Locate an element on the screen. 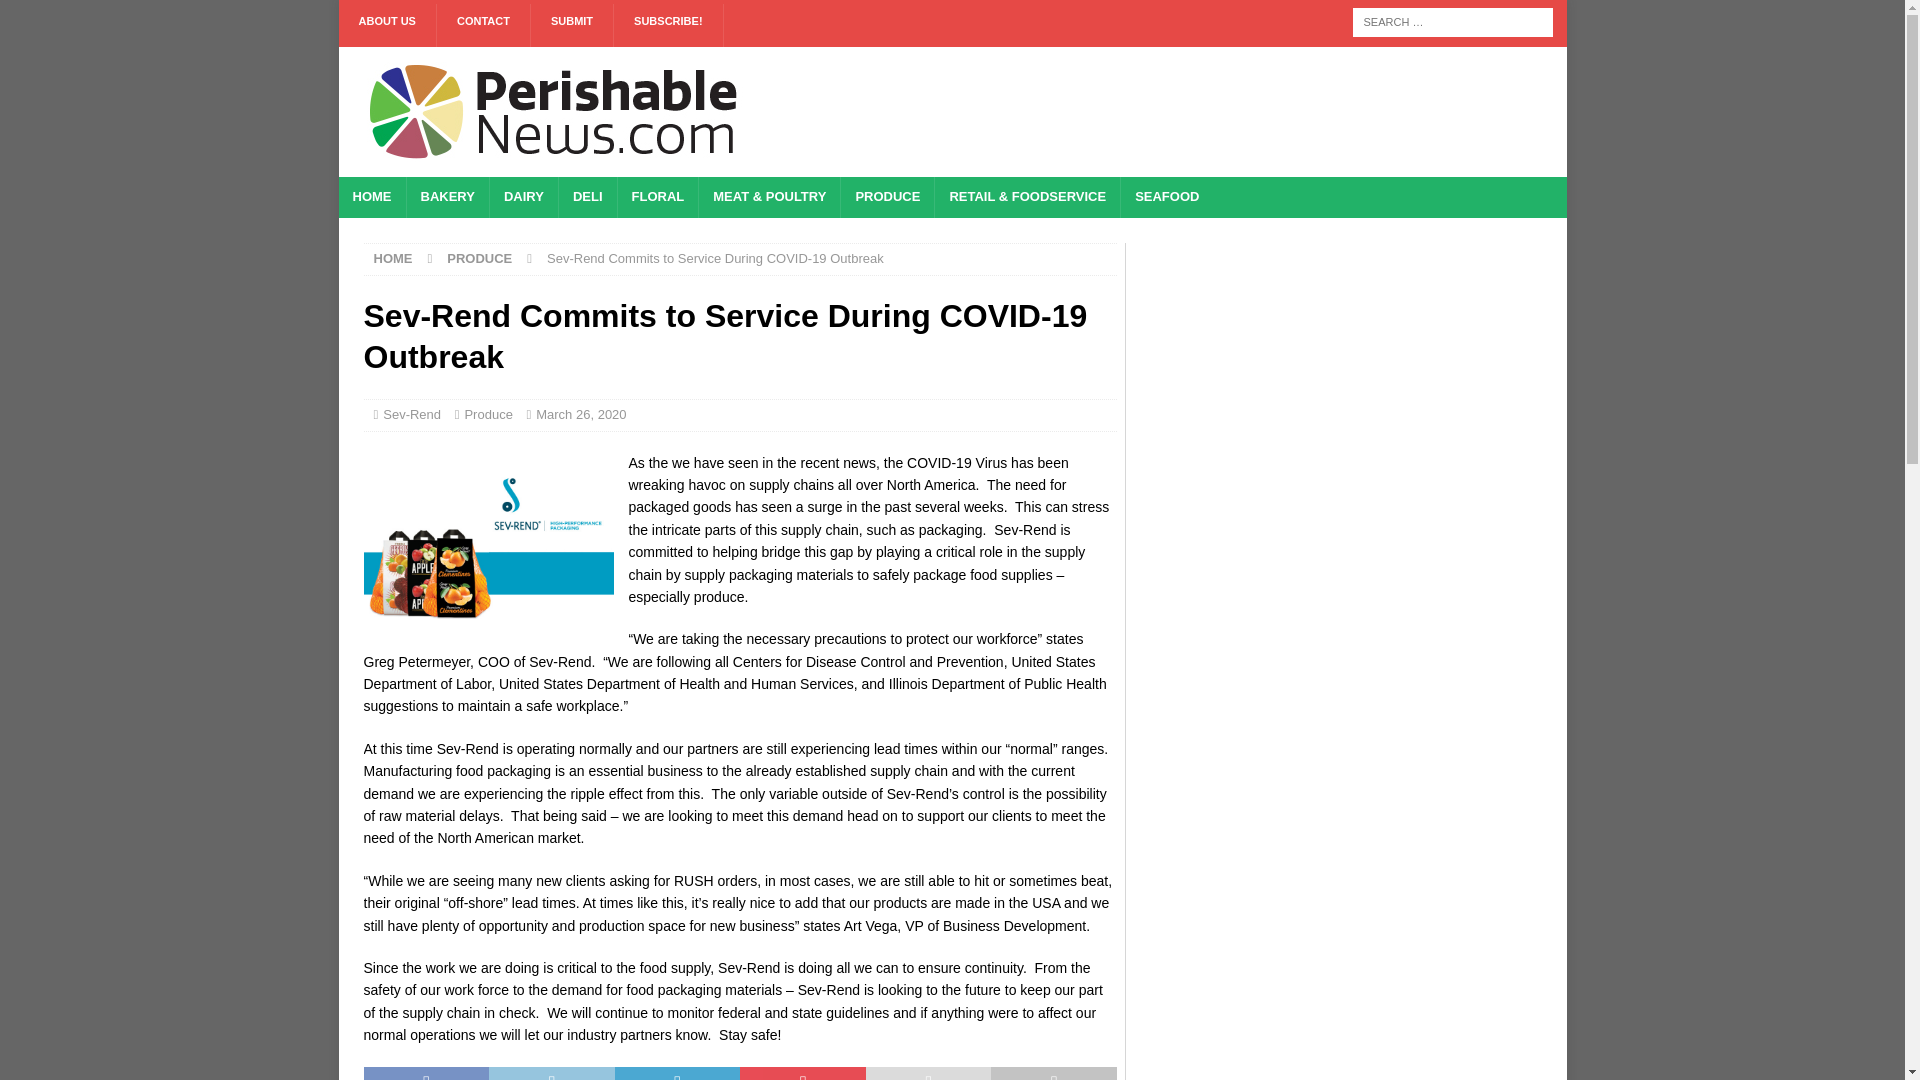 This screenshot has width=1920, height=1080. HOME is located at coordinates (371, 198).